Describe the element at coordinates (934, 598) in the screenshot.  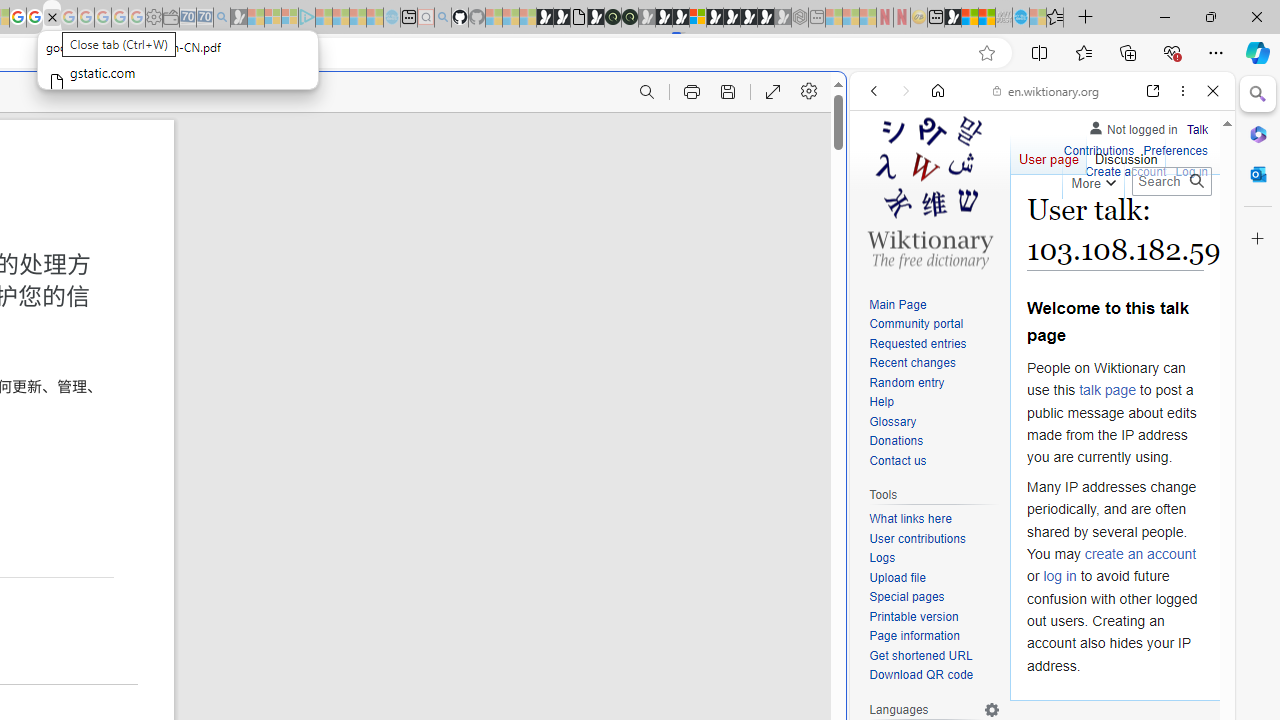
I see `Special pages` at that location.